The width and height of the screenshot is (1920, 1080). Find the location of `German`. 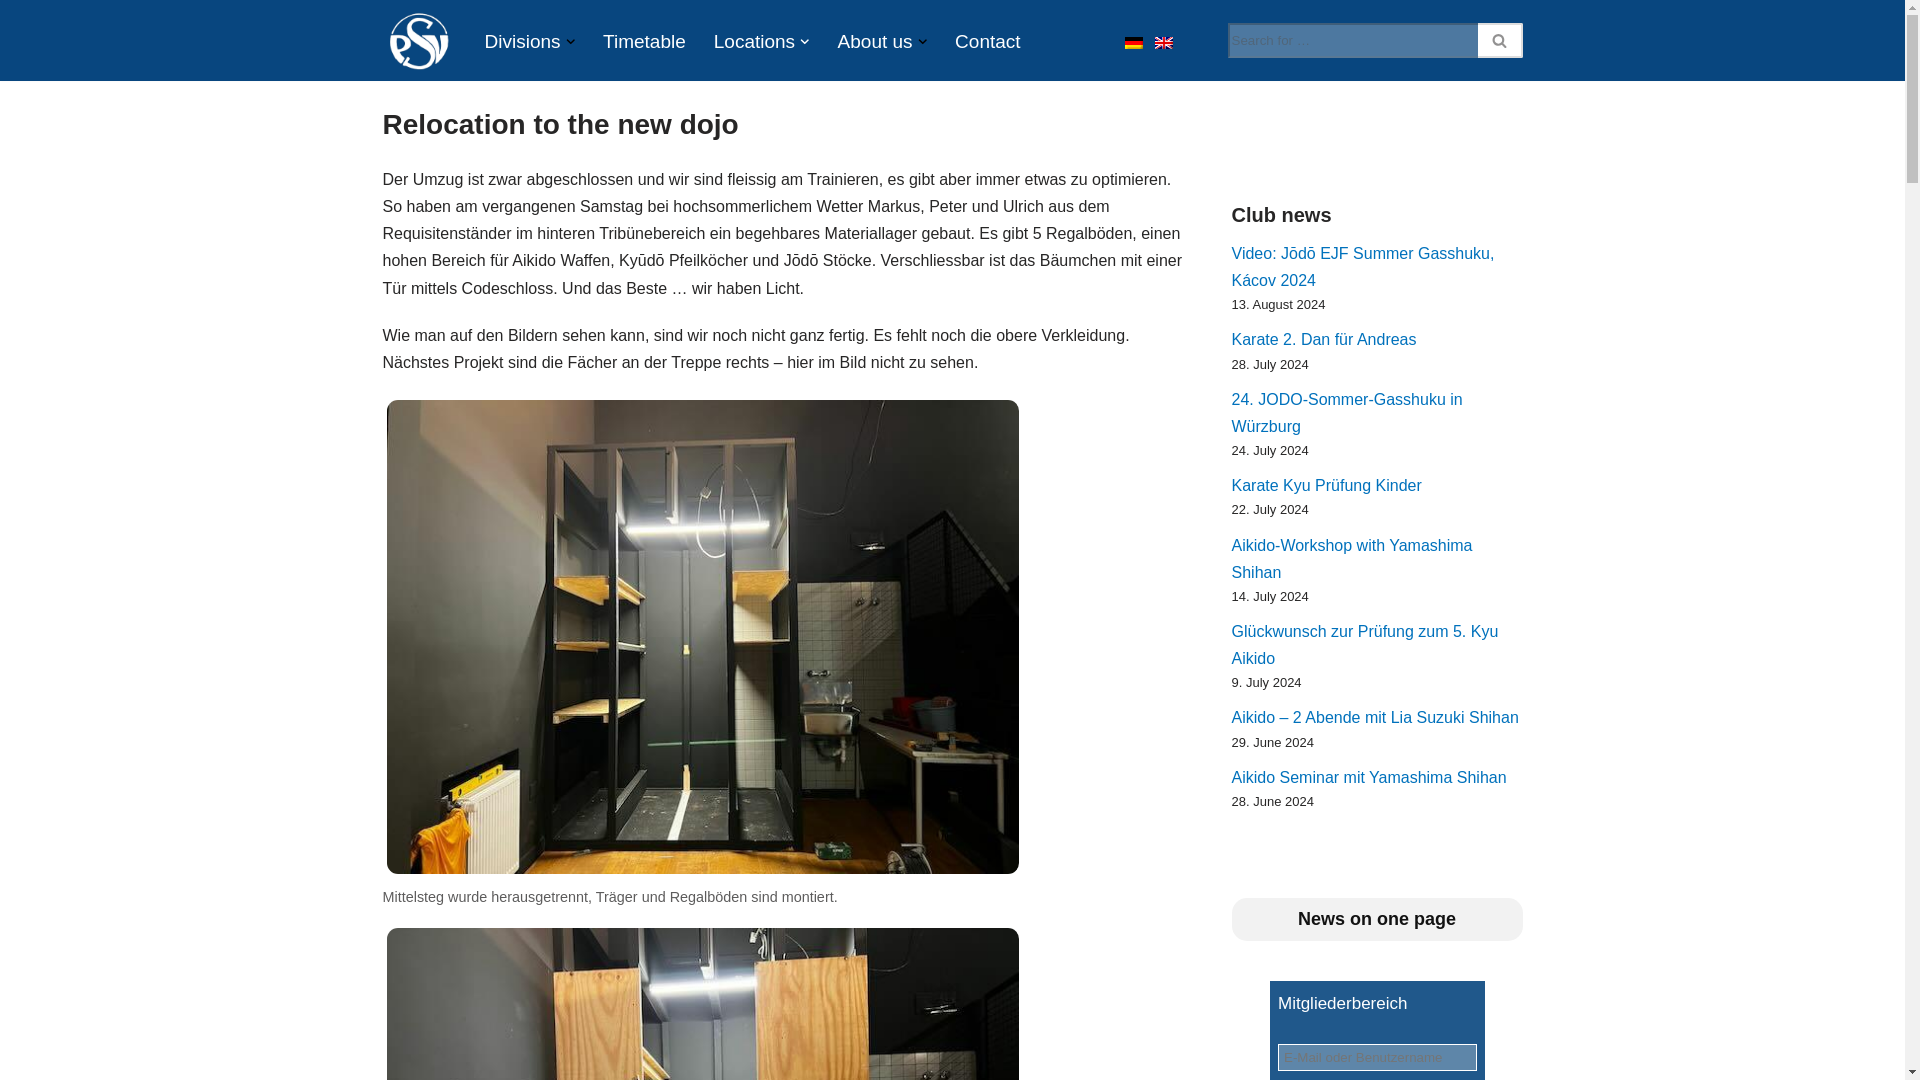

German is located at coordinates (1132, 42).